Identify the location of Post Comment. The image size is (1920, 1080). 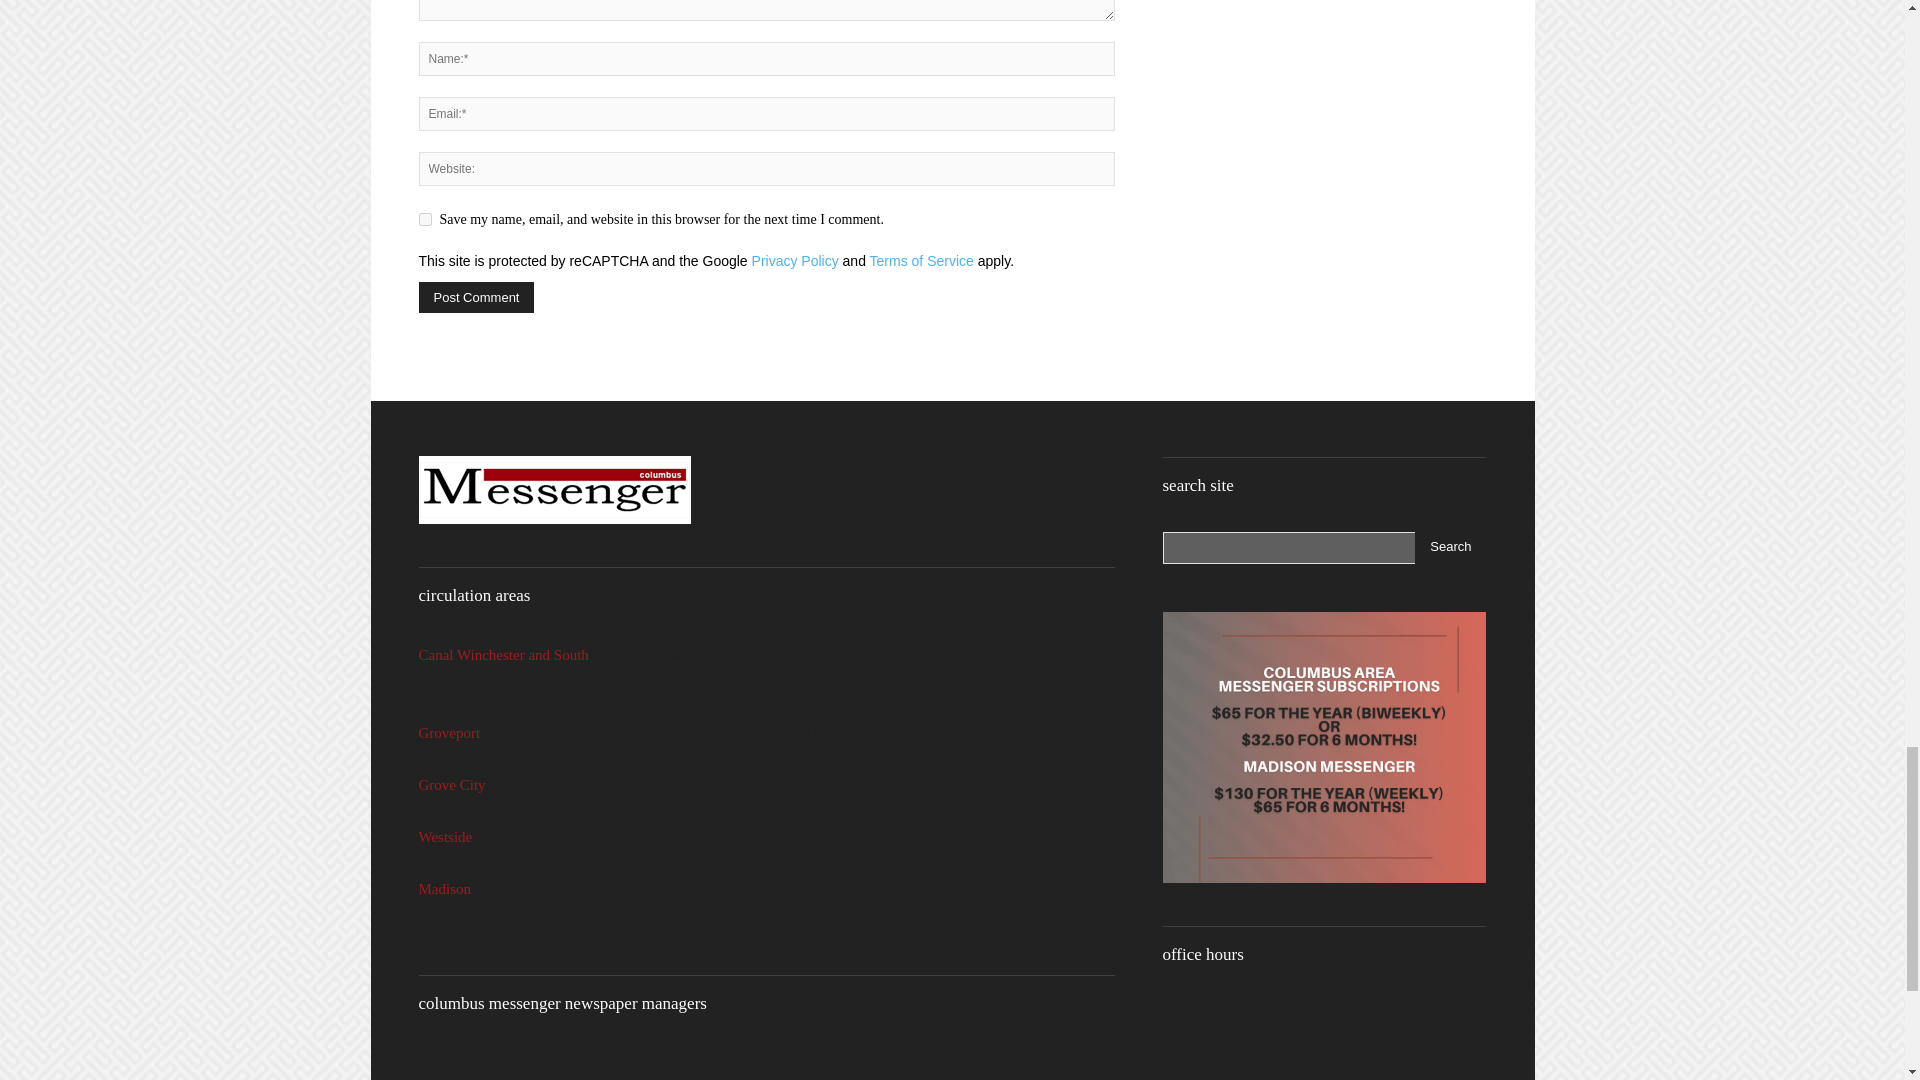
(476, 297).